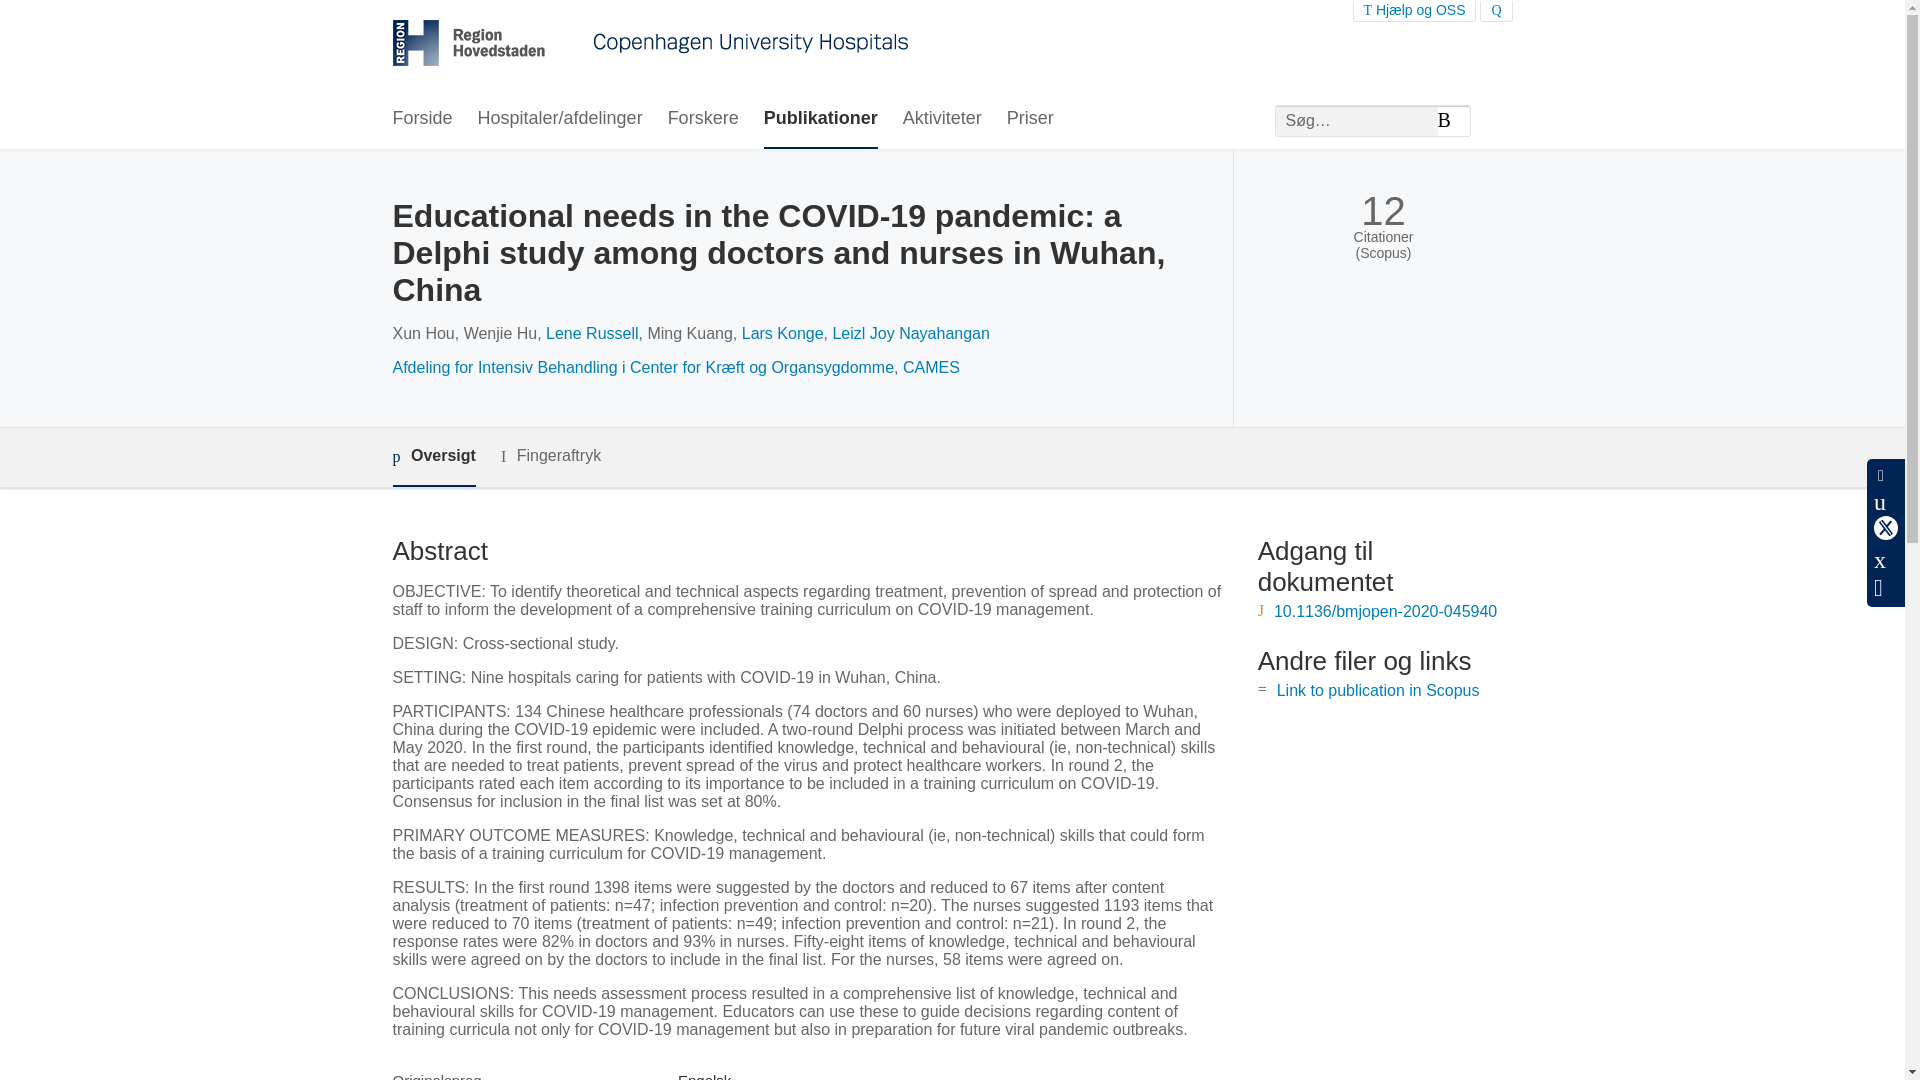 Image resolution: width=1920 pixels, height=1080 pixels. Describe the element at coordinates (1378, 690) in the screenshot. I see `Link to publication in Scopus` at that location.